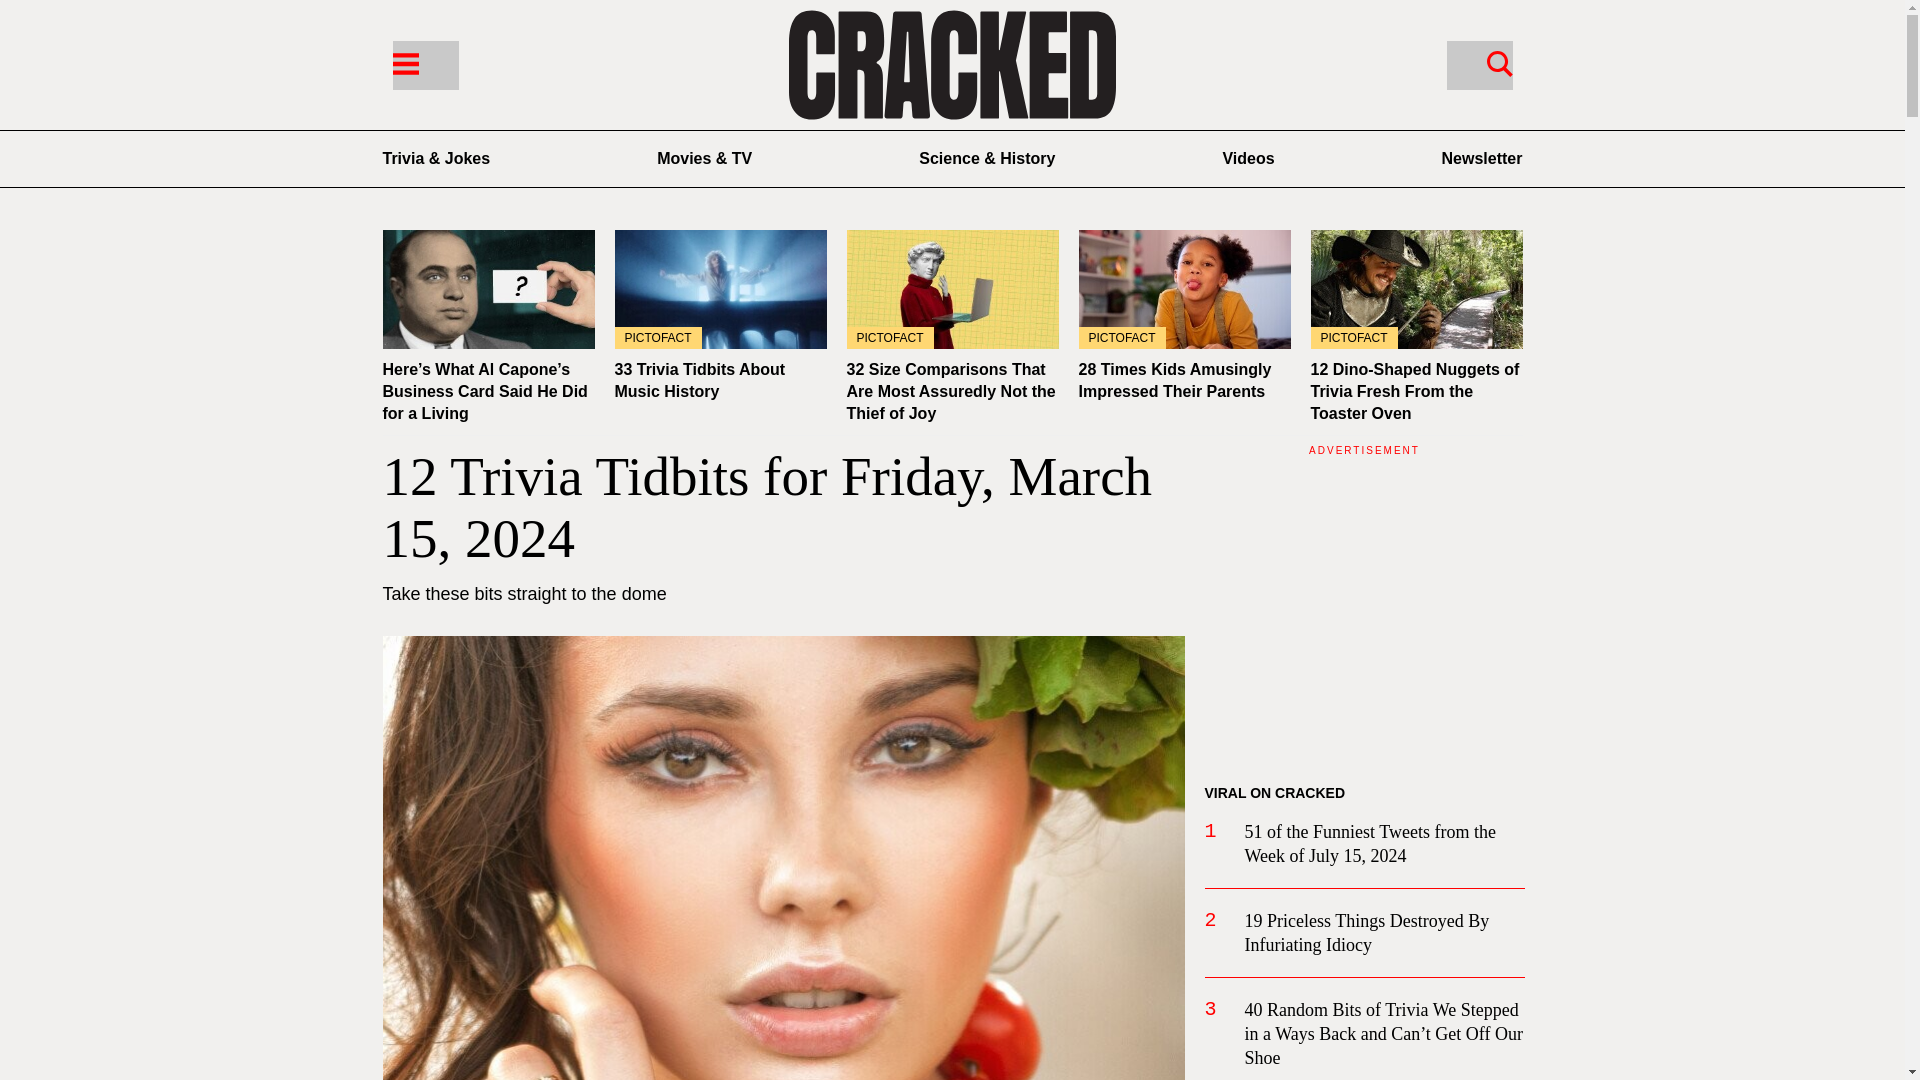  What do you see at coordinates (424, 64) in the screenshot?
I see `Menu` at bounding box center [424, 64].